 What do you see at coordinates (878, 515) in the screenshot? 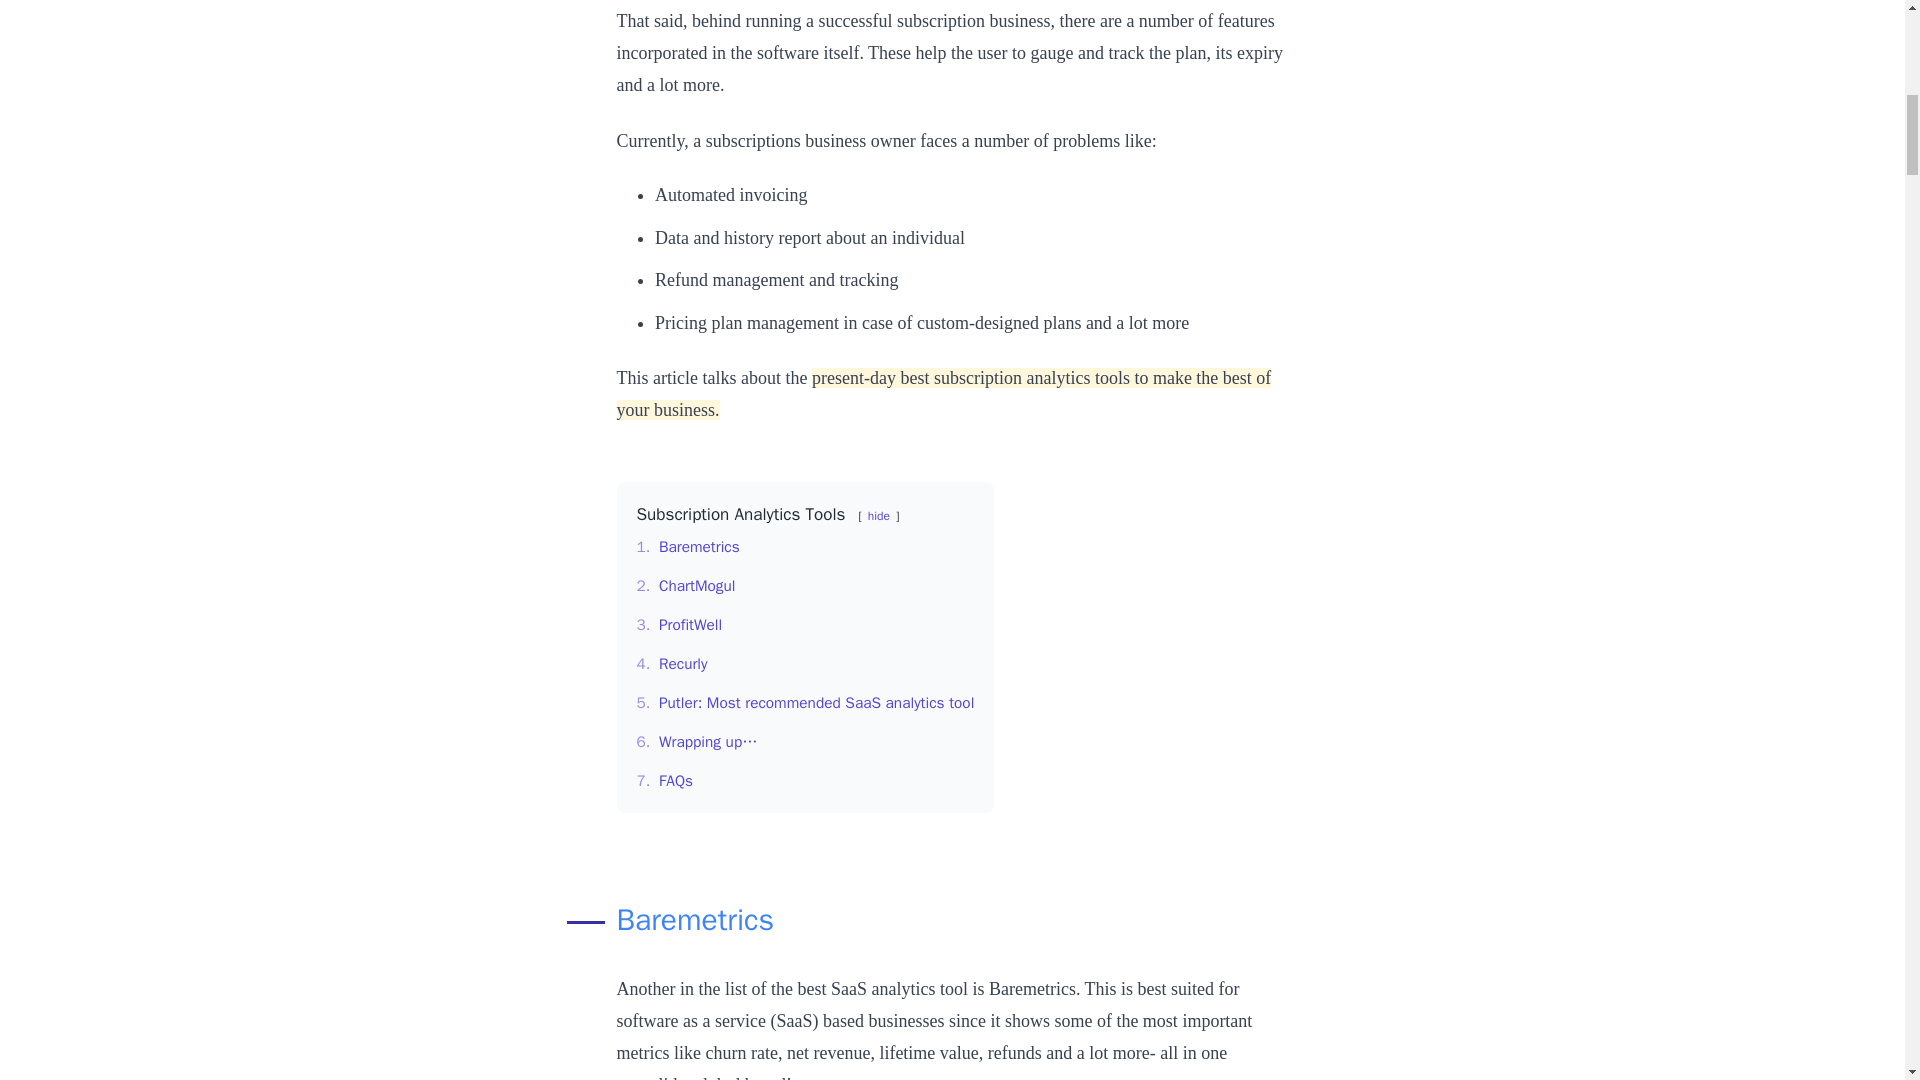
I see `hide` at bounding box center [878, 515].